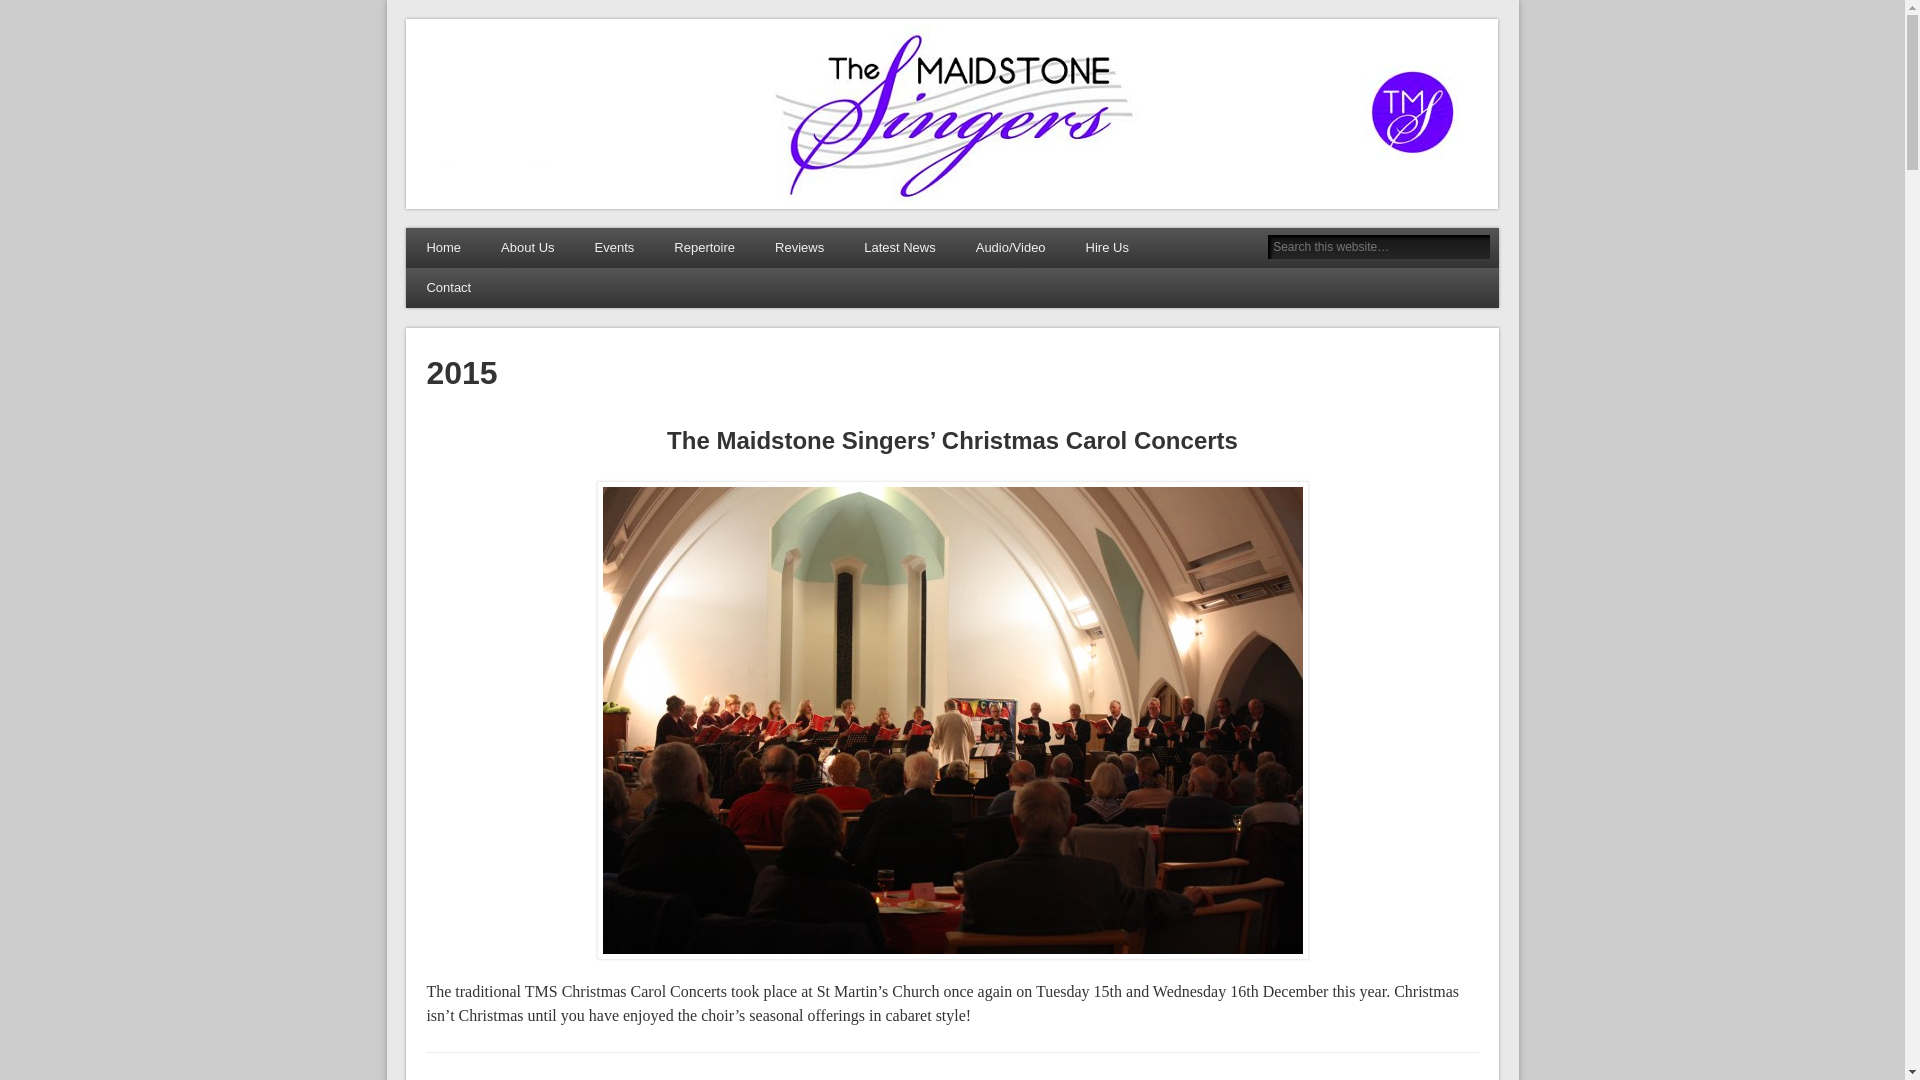 The width and height of the screenshot is (1920, 1080). What do you see at coordinates (443, 247) in the screenshot?
I see `Home` at bounding box center [443, 247].